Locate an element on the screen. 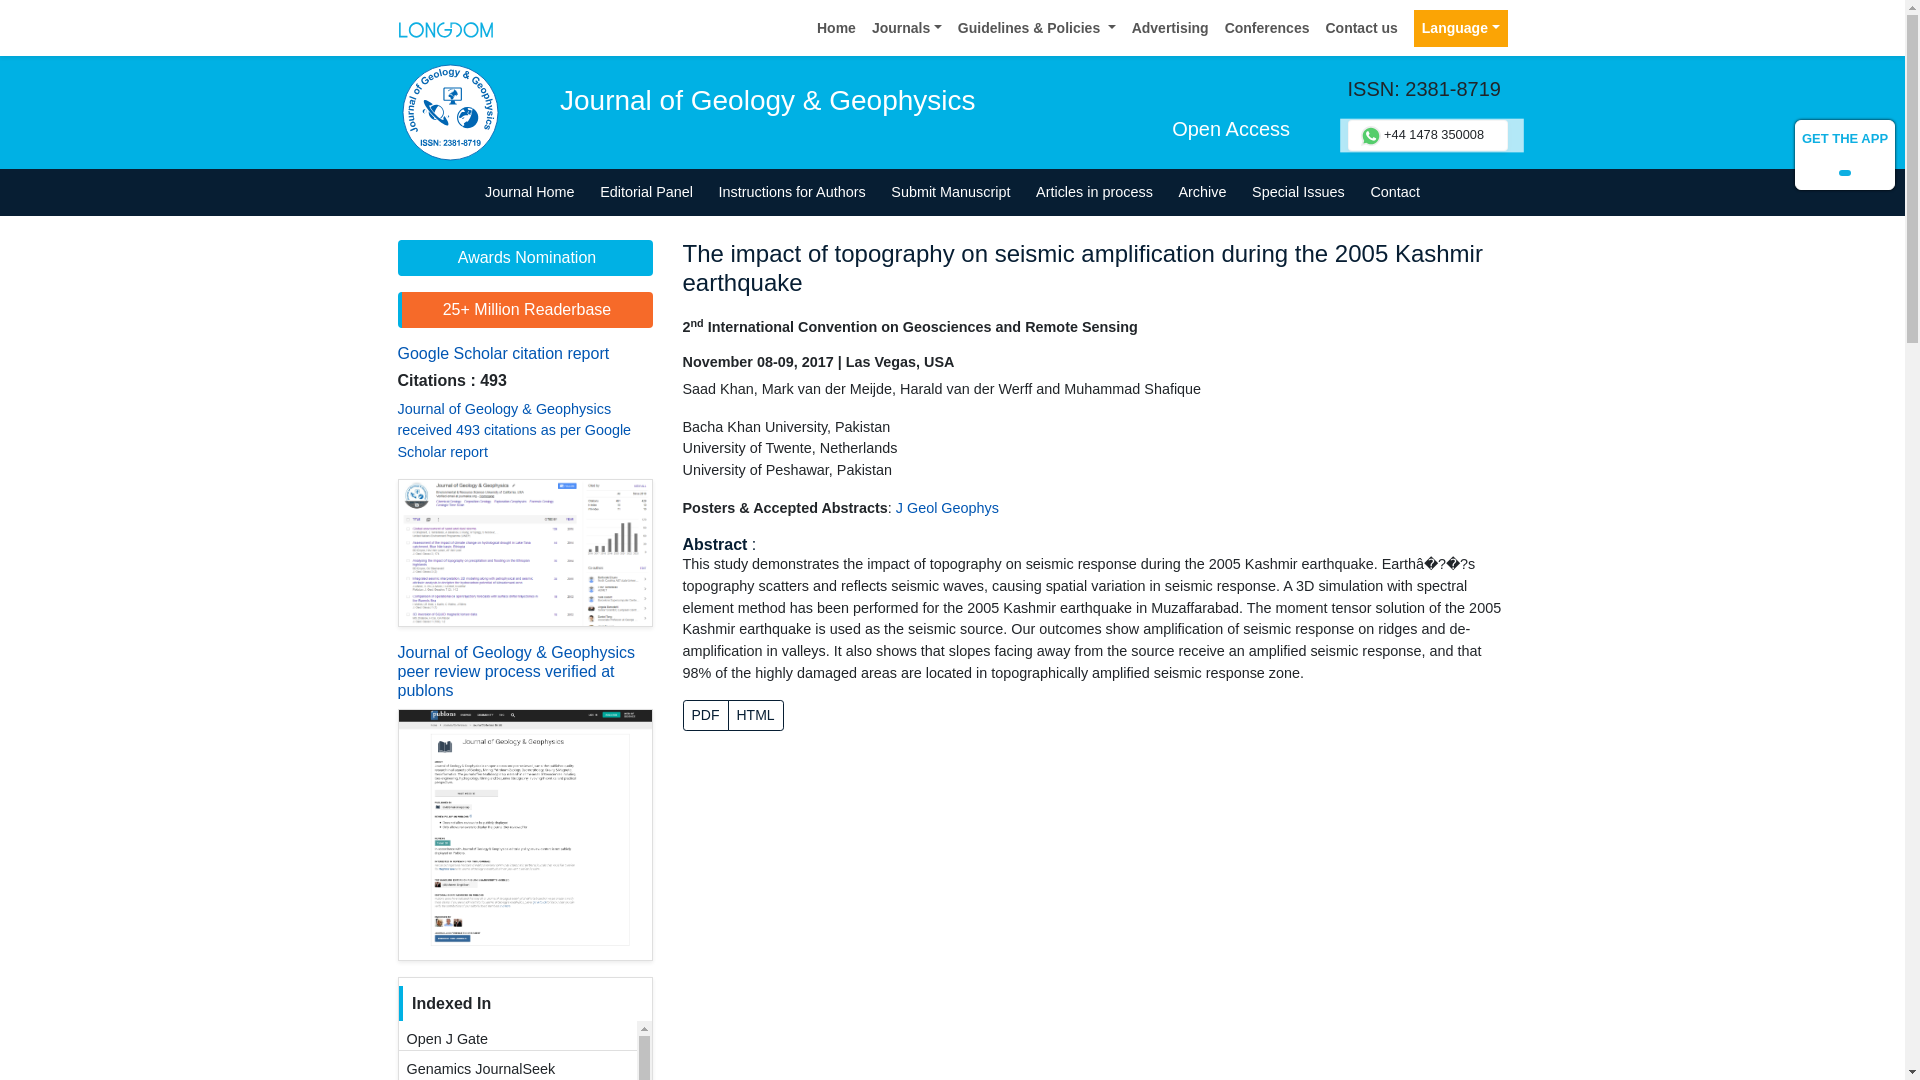  Advertising is located at coordinates (1170, 28).